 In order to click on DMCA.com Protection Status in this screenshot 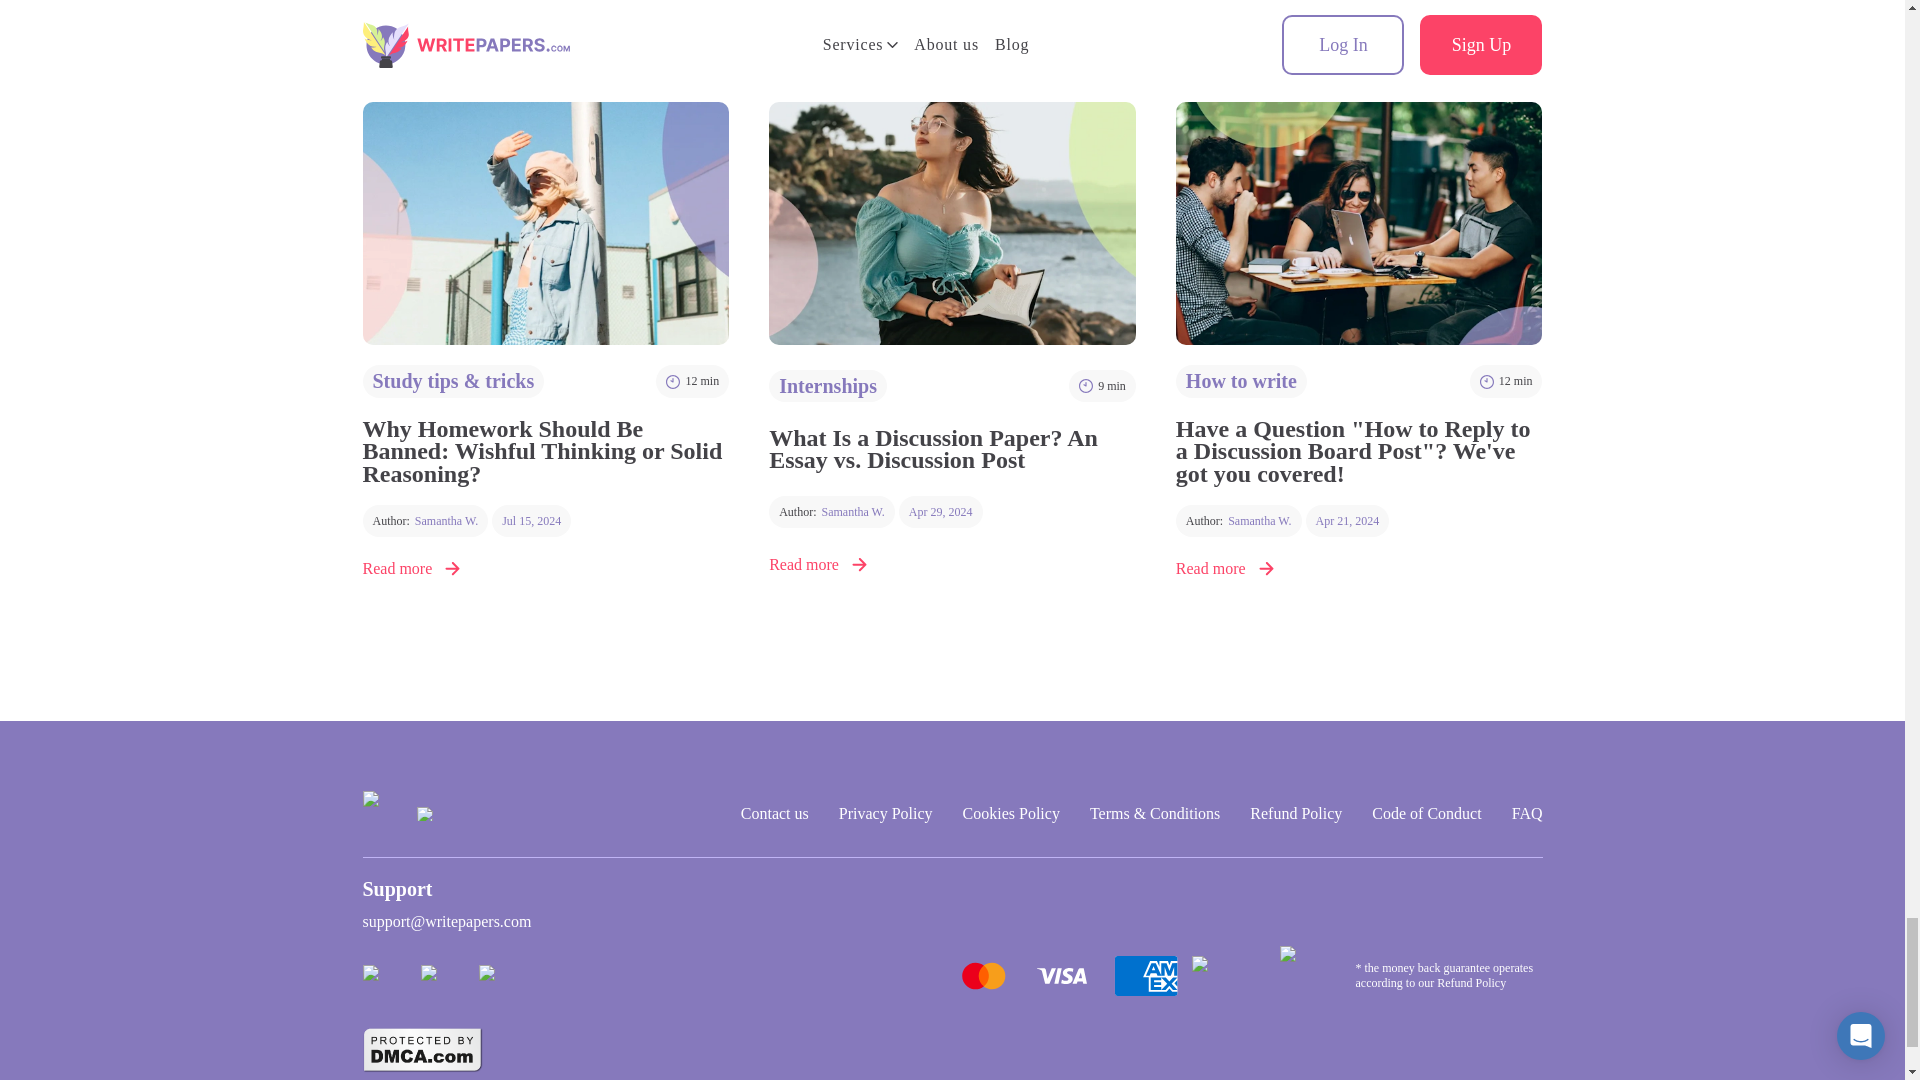, I will do `click(546, 569)`.